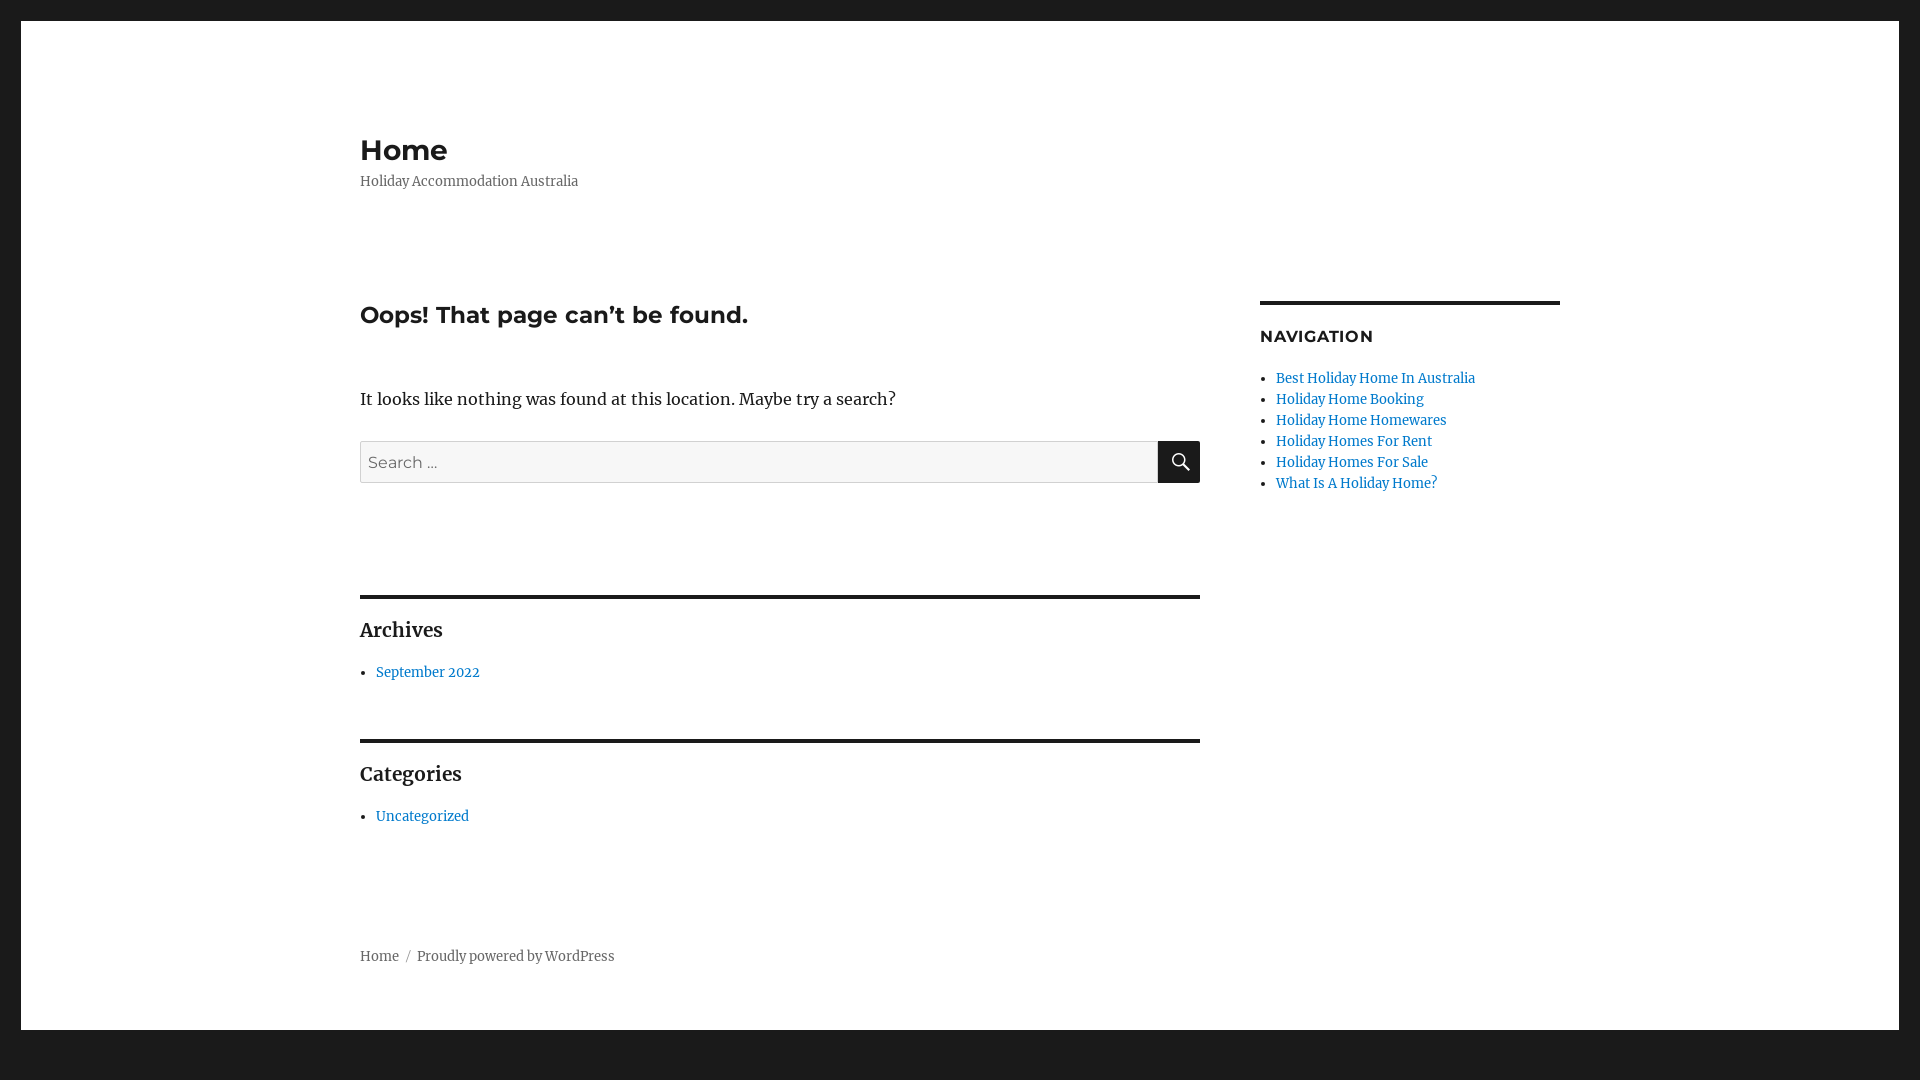 The width and height of the screenshot is (1920, 1080). I want to click on Holiday Homes For Rent, so click(1354, 442).